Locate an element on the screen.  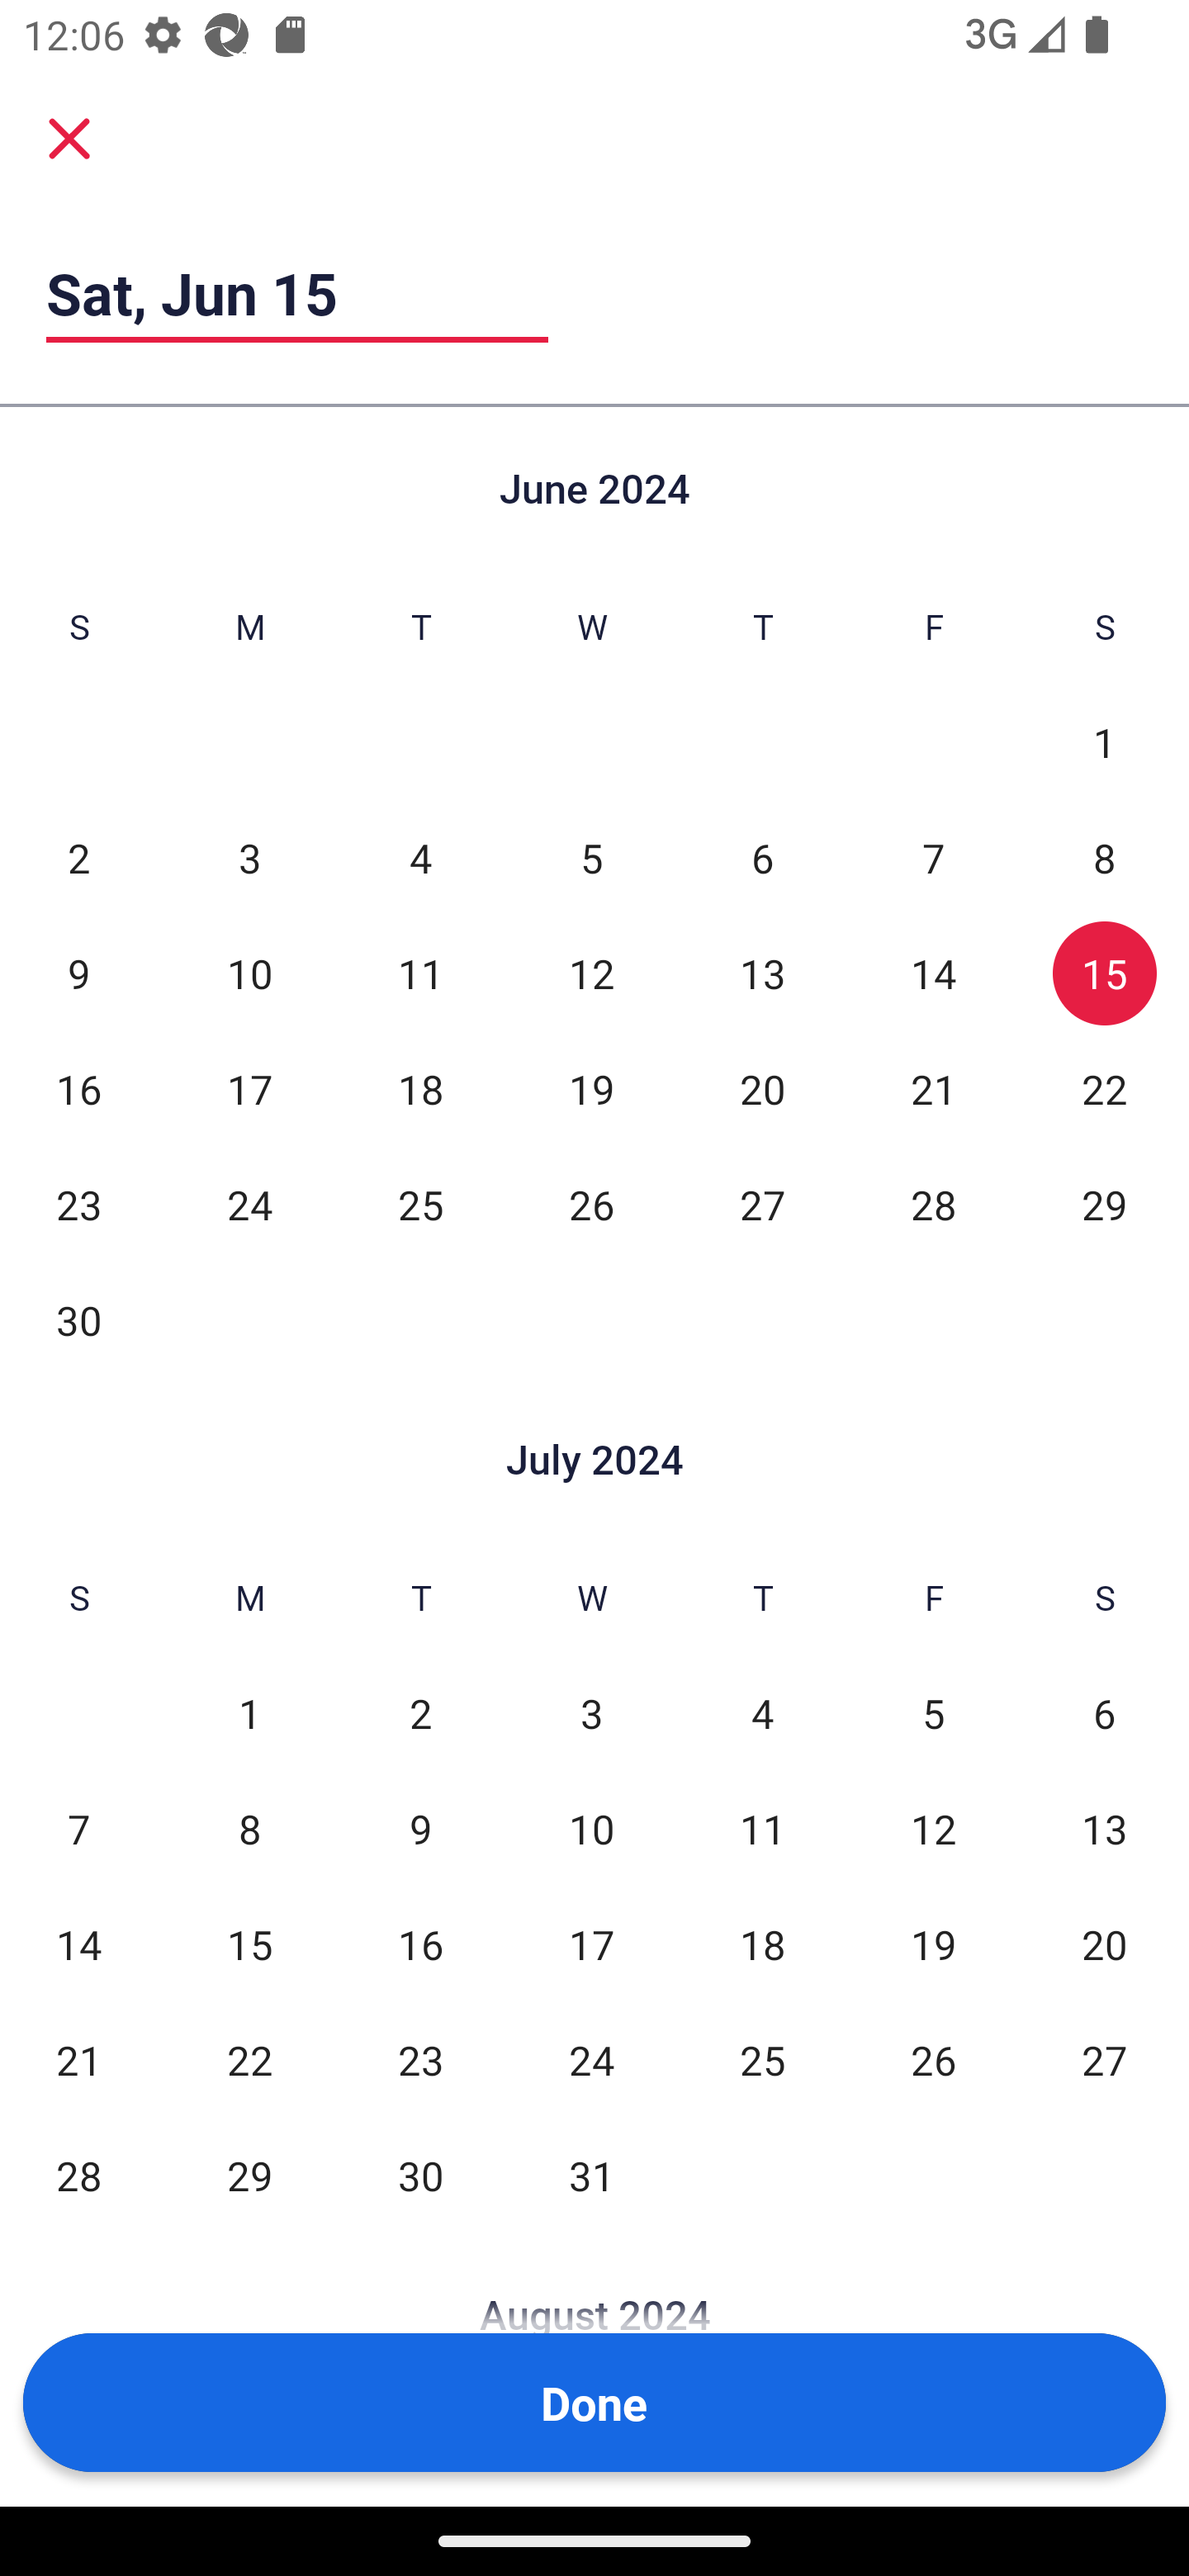
27 Thu, Jun 27, Not Selected is located at coordinates (762, 1204).